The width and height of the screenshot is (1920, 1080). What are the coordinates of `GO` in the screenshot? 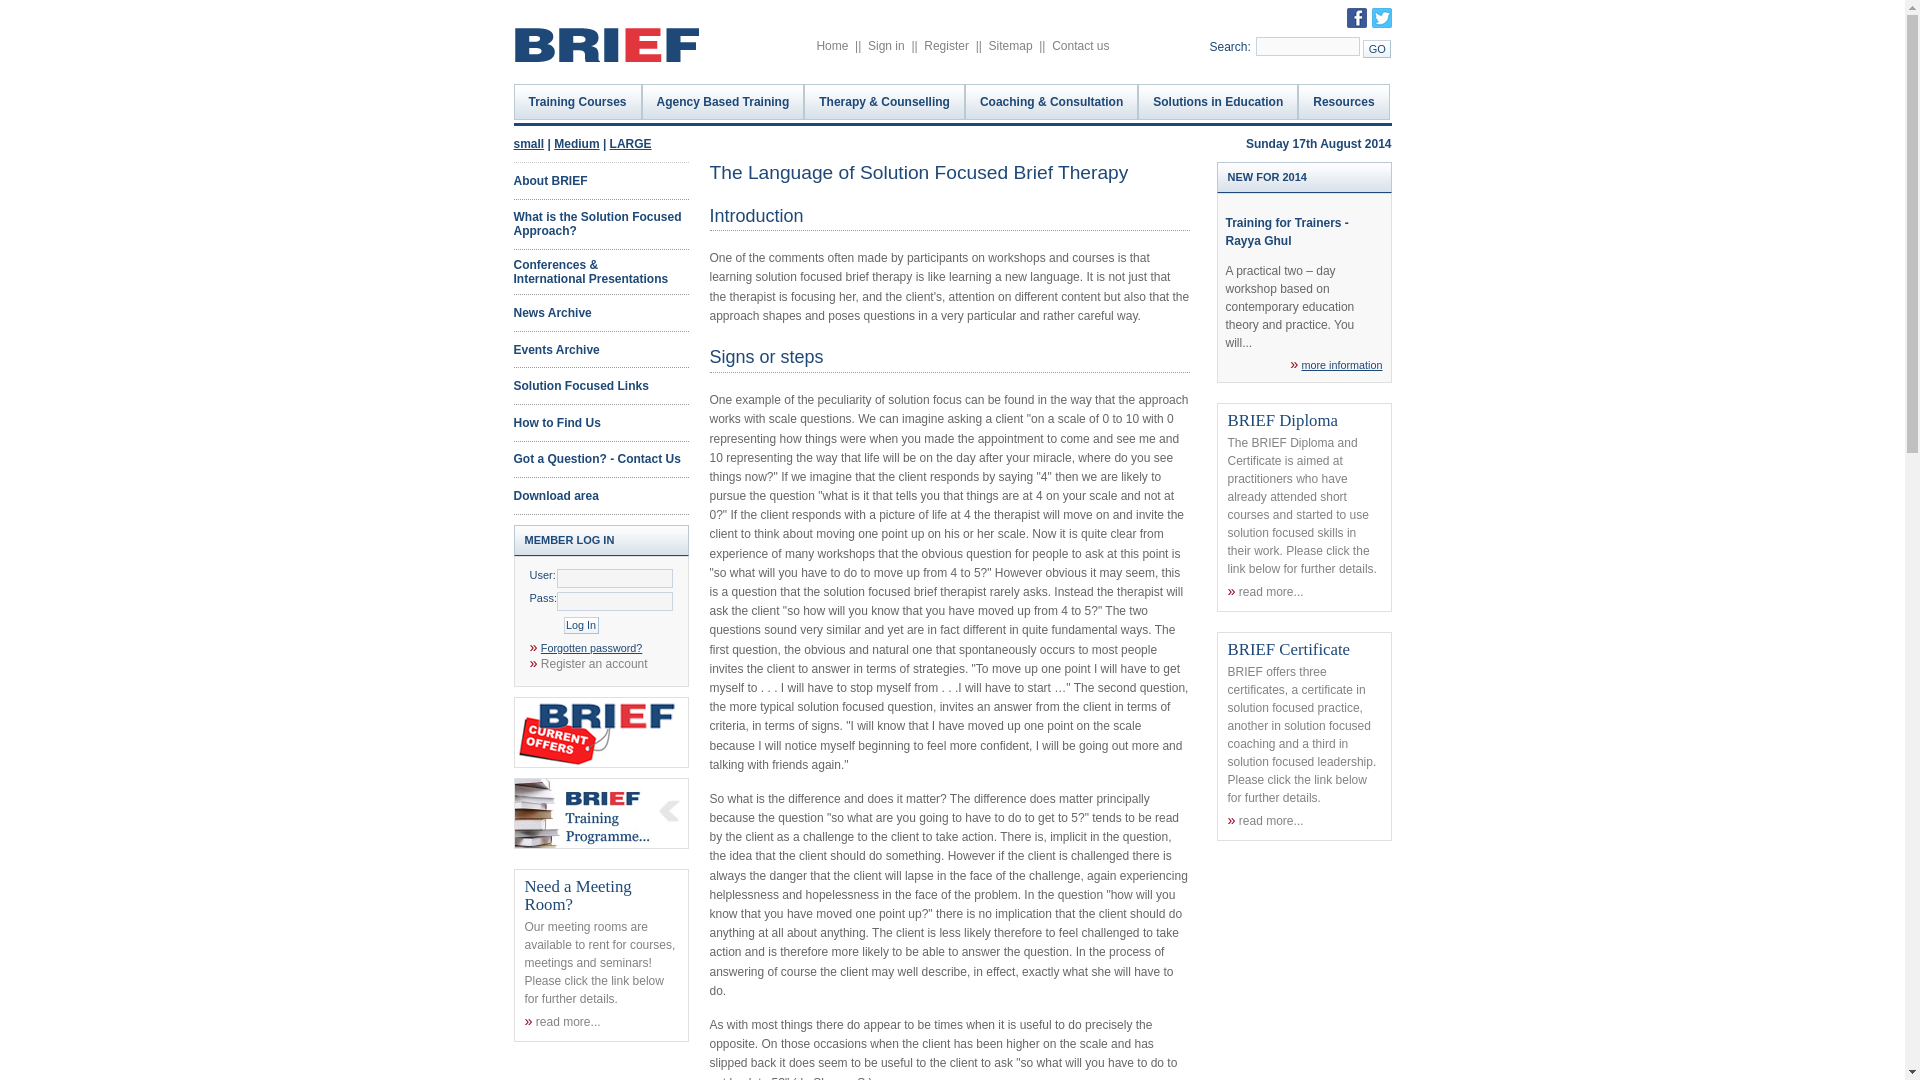 It's located at (1376, 48).